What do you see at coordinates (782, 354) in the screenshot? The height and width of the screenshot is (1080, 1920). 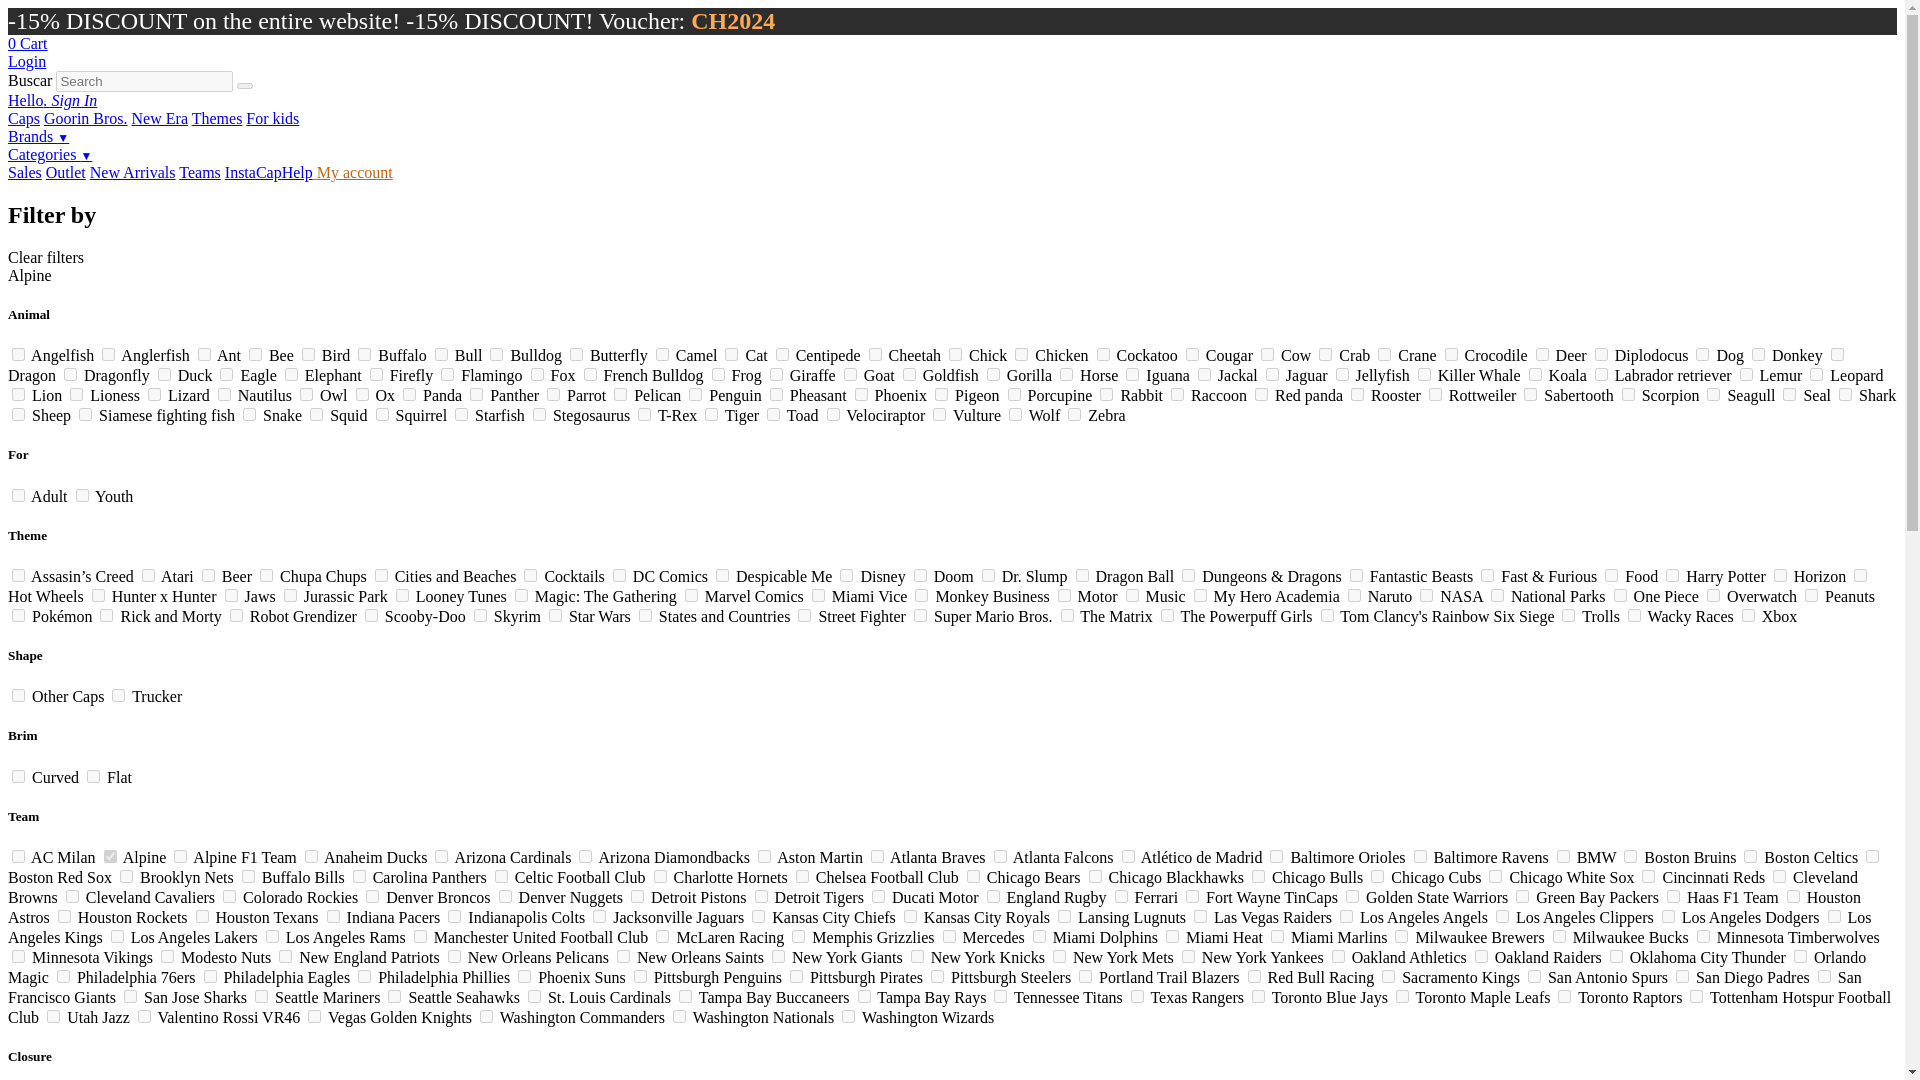 I see `on` at bounding box center [782, 354].